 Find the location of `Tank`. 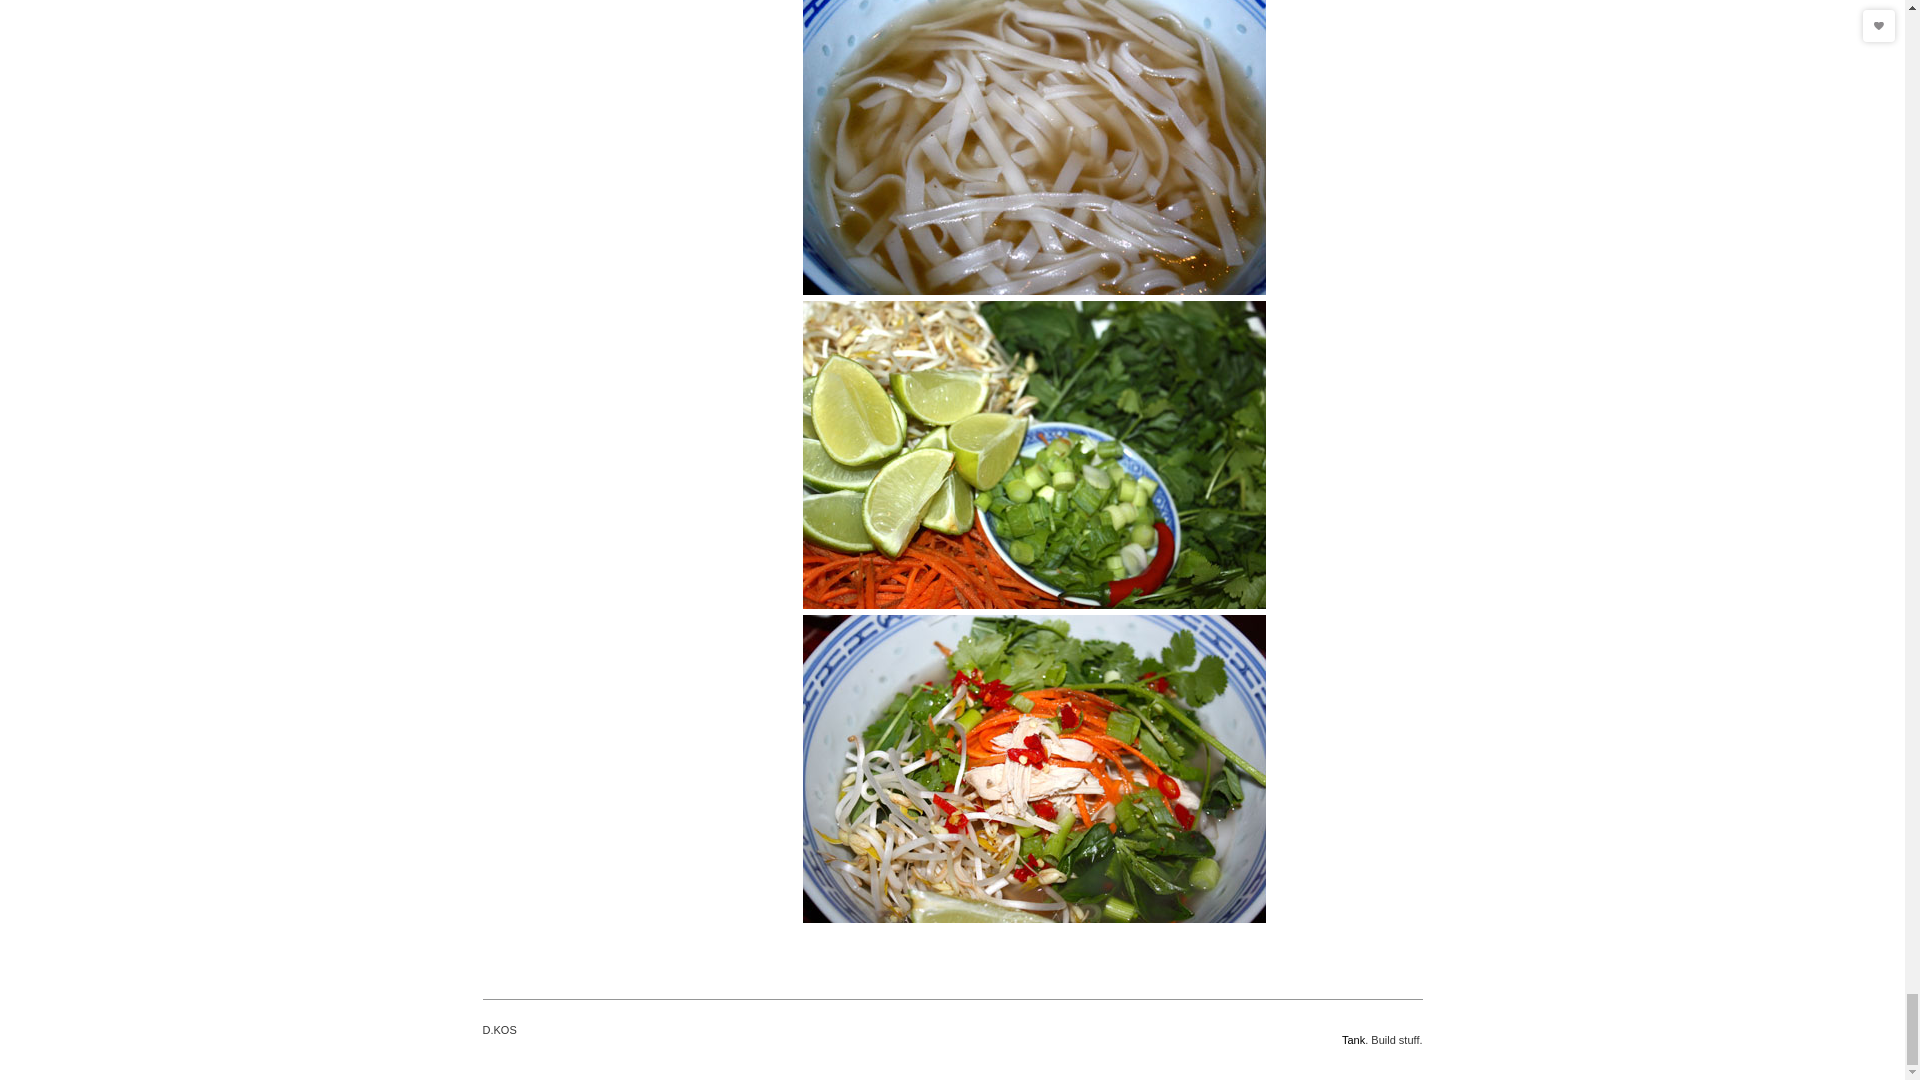

Tank is located at coordinates (1354, 1040).